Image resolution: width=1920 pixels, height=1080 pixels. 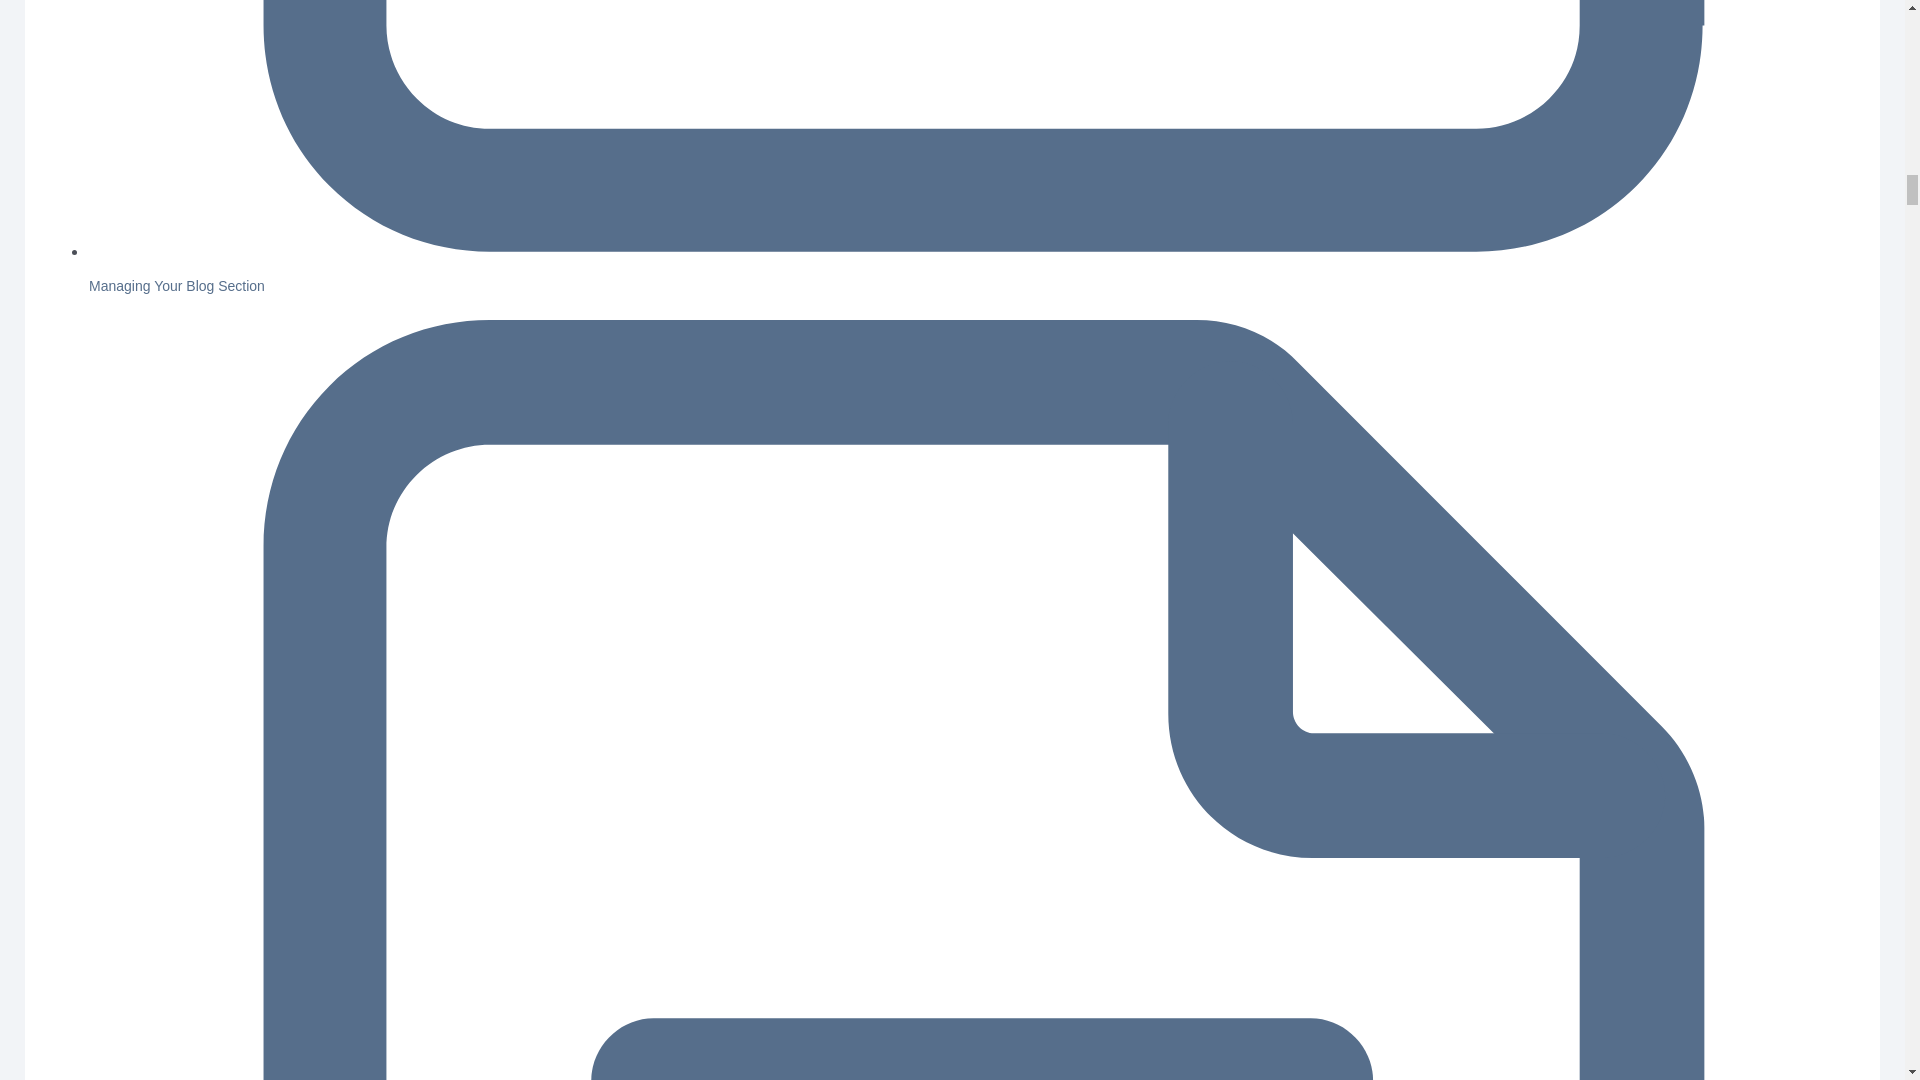 What do you see at coordinates (176, 285) in the screenshot?
I see `Managing Your Blog Section` at bounding box center [176, 285].